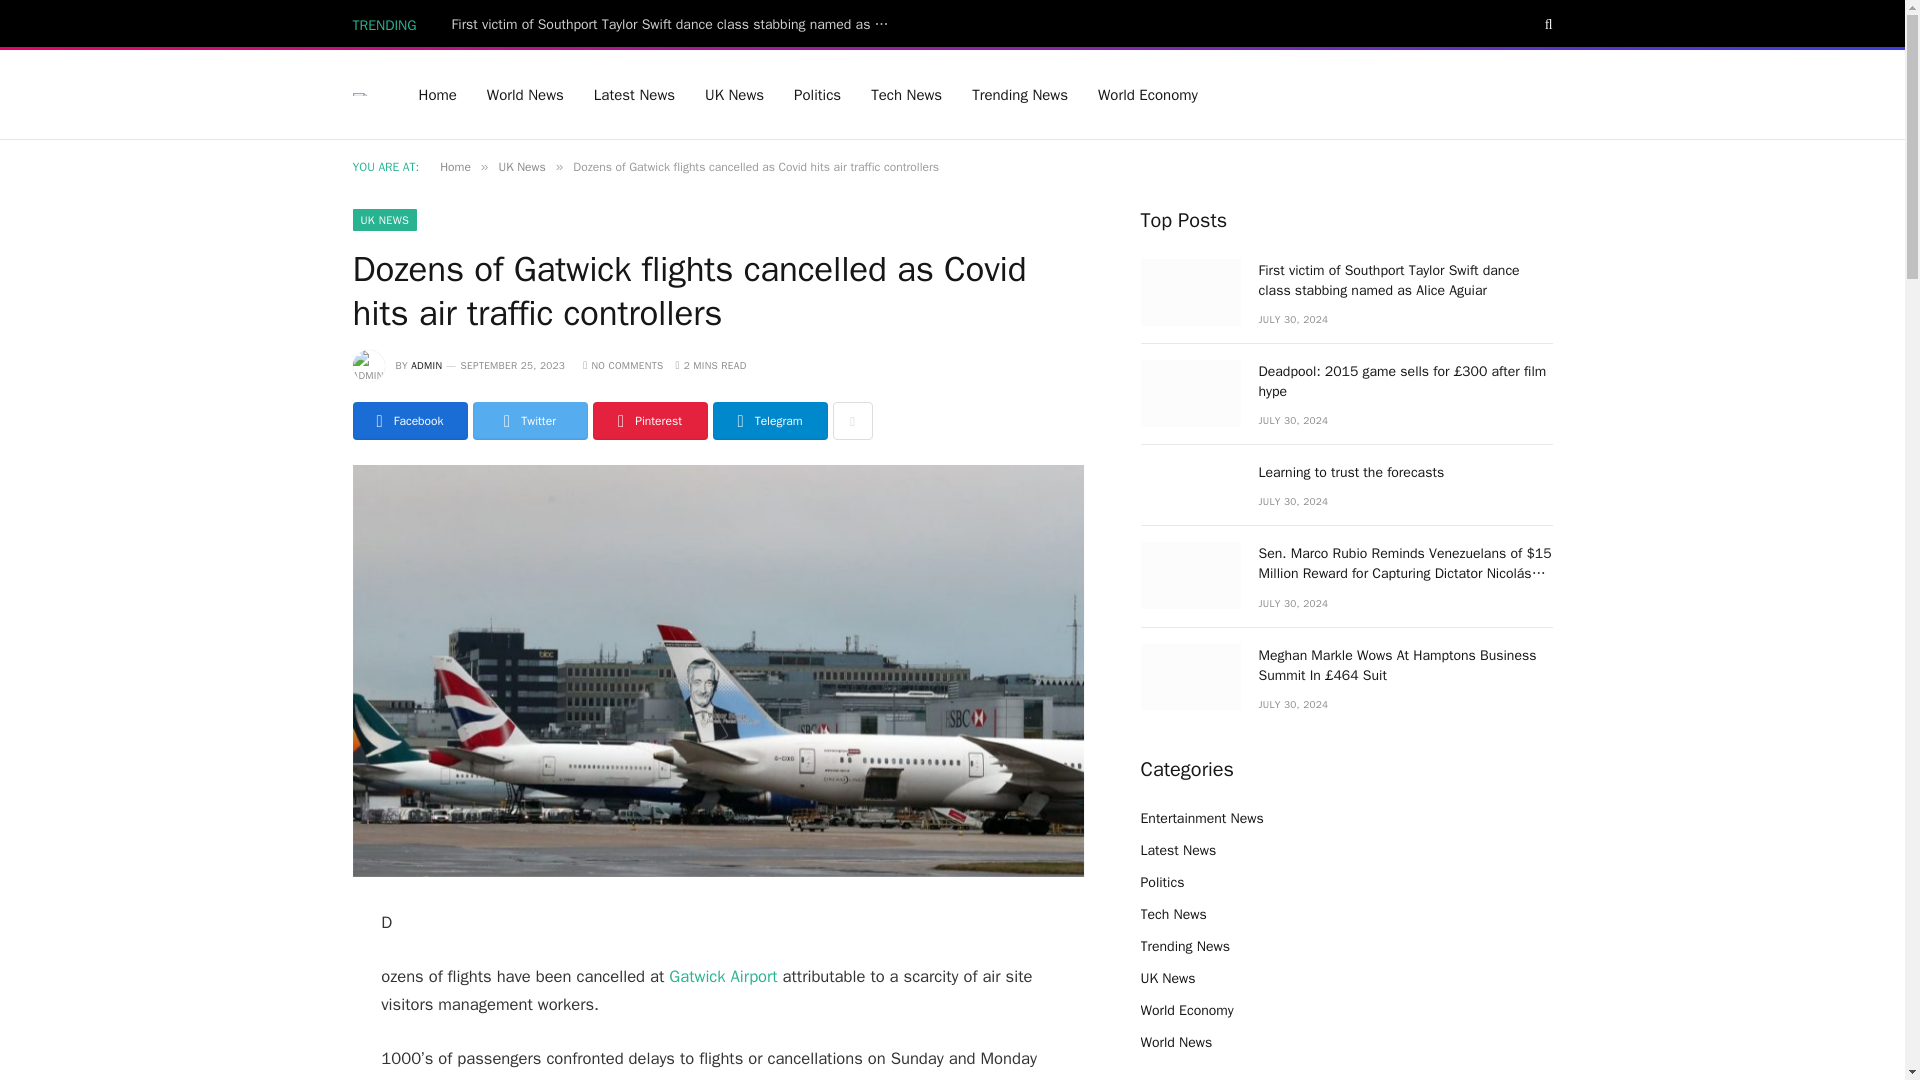  What do you see at coordinates (648, 420) in the screenshot?
I see `Share on Pinterest` at bounding box center [648, 420].